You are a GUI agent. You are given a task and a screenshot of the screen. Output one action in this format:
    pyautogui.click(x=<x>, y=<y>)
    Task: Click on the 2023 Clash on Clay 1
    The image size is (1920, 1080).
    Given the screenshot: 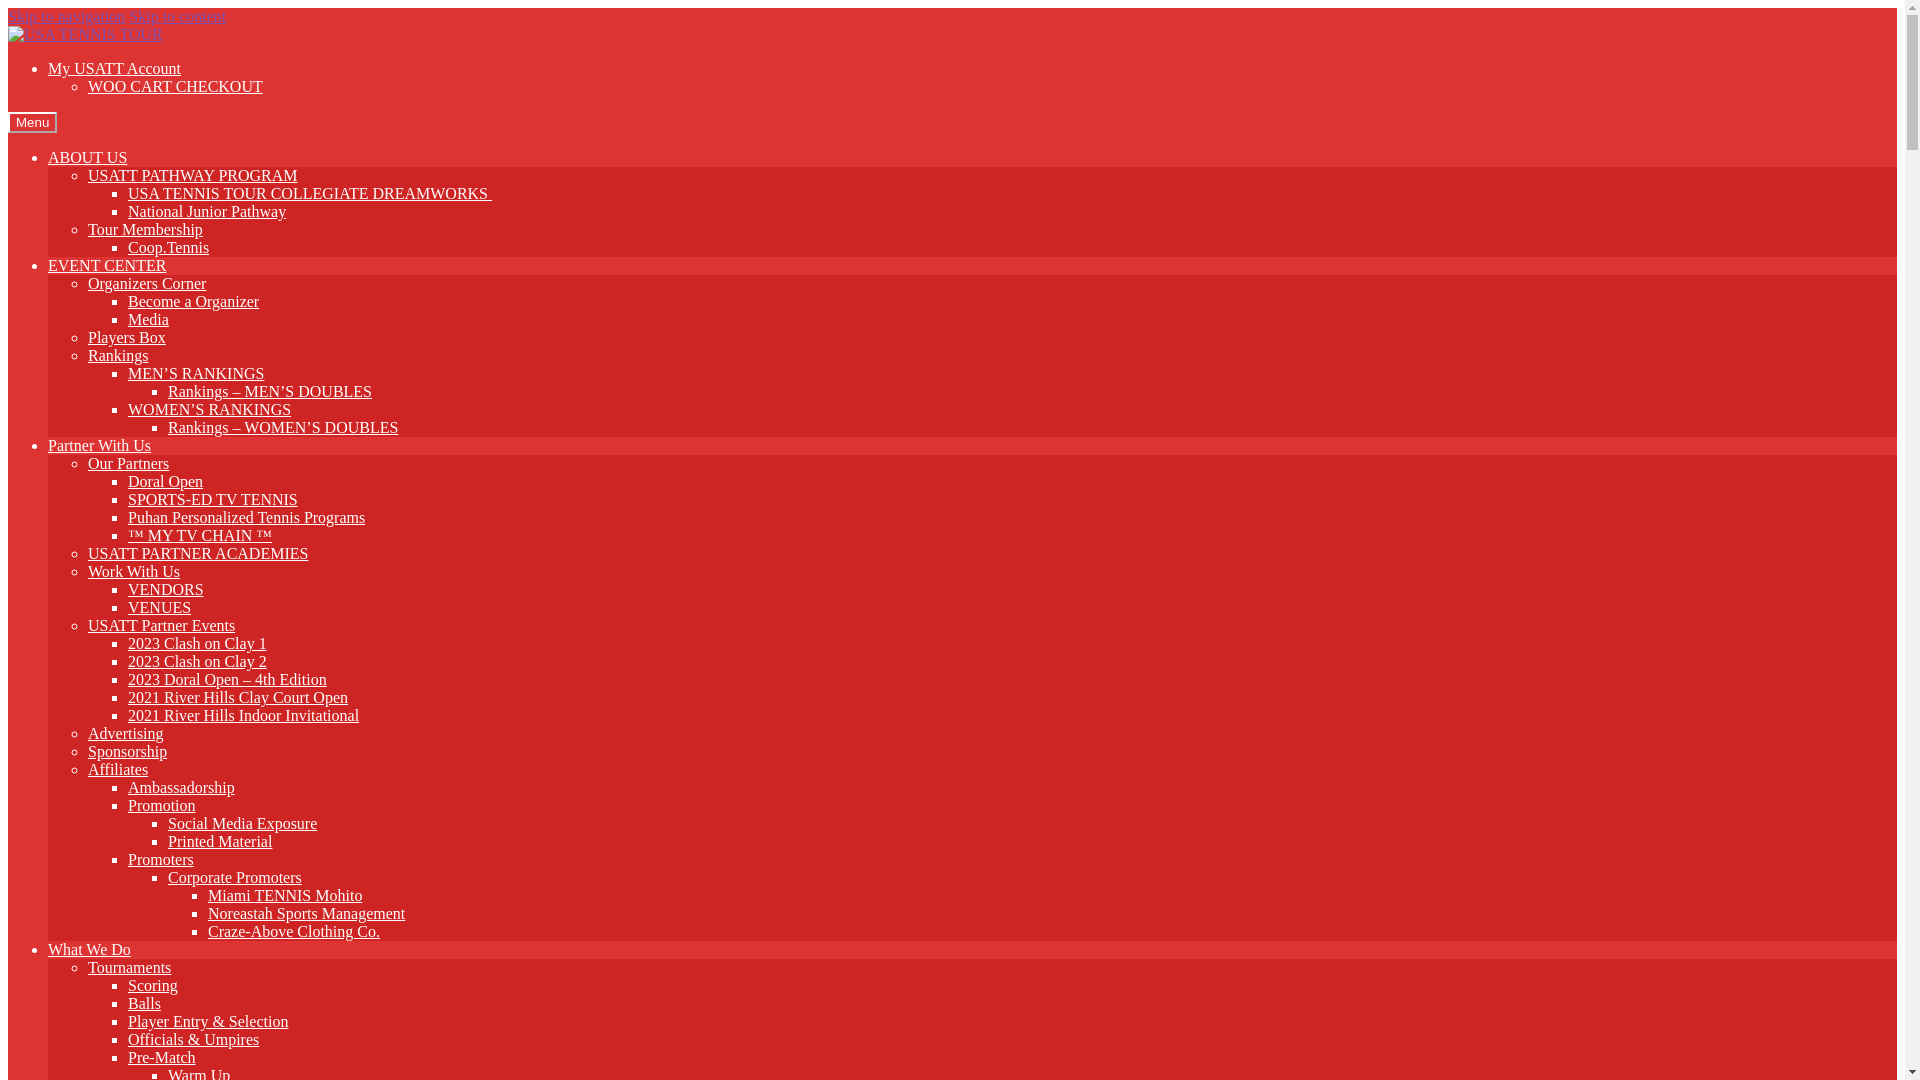 What is the action you would take?
    pyautogui.click(x=198, y=643)
    